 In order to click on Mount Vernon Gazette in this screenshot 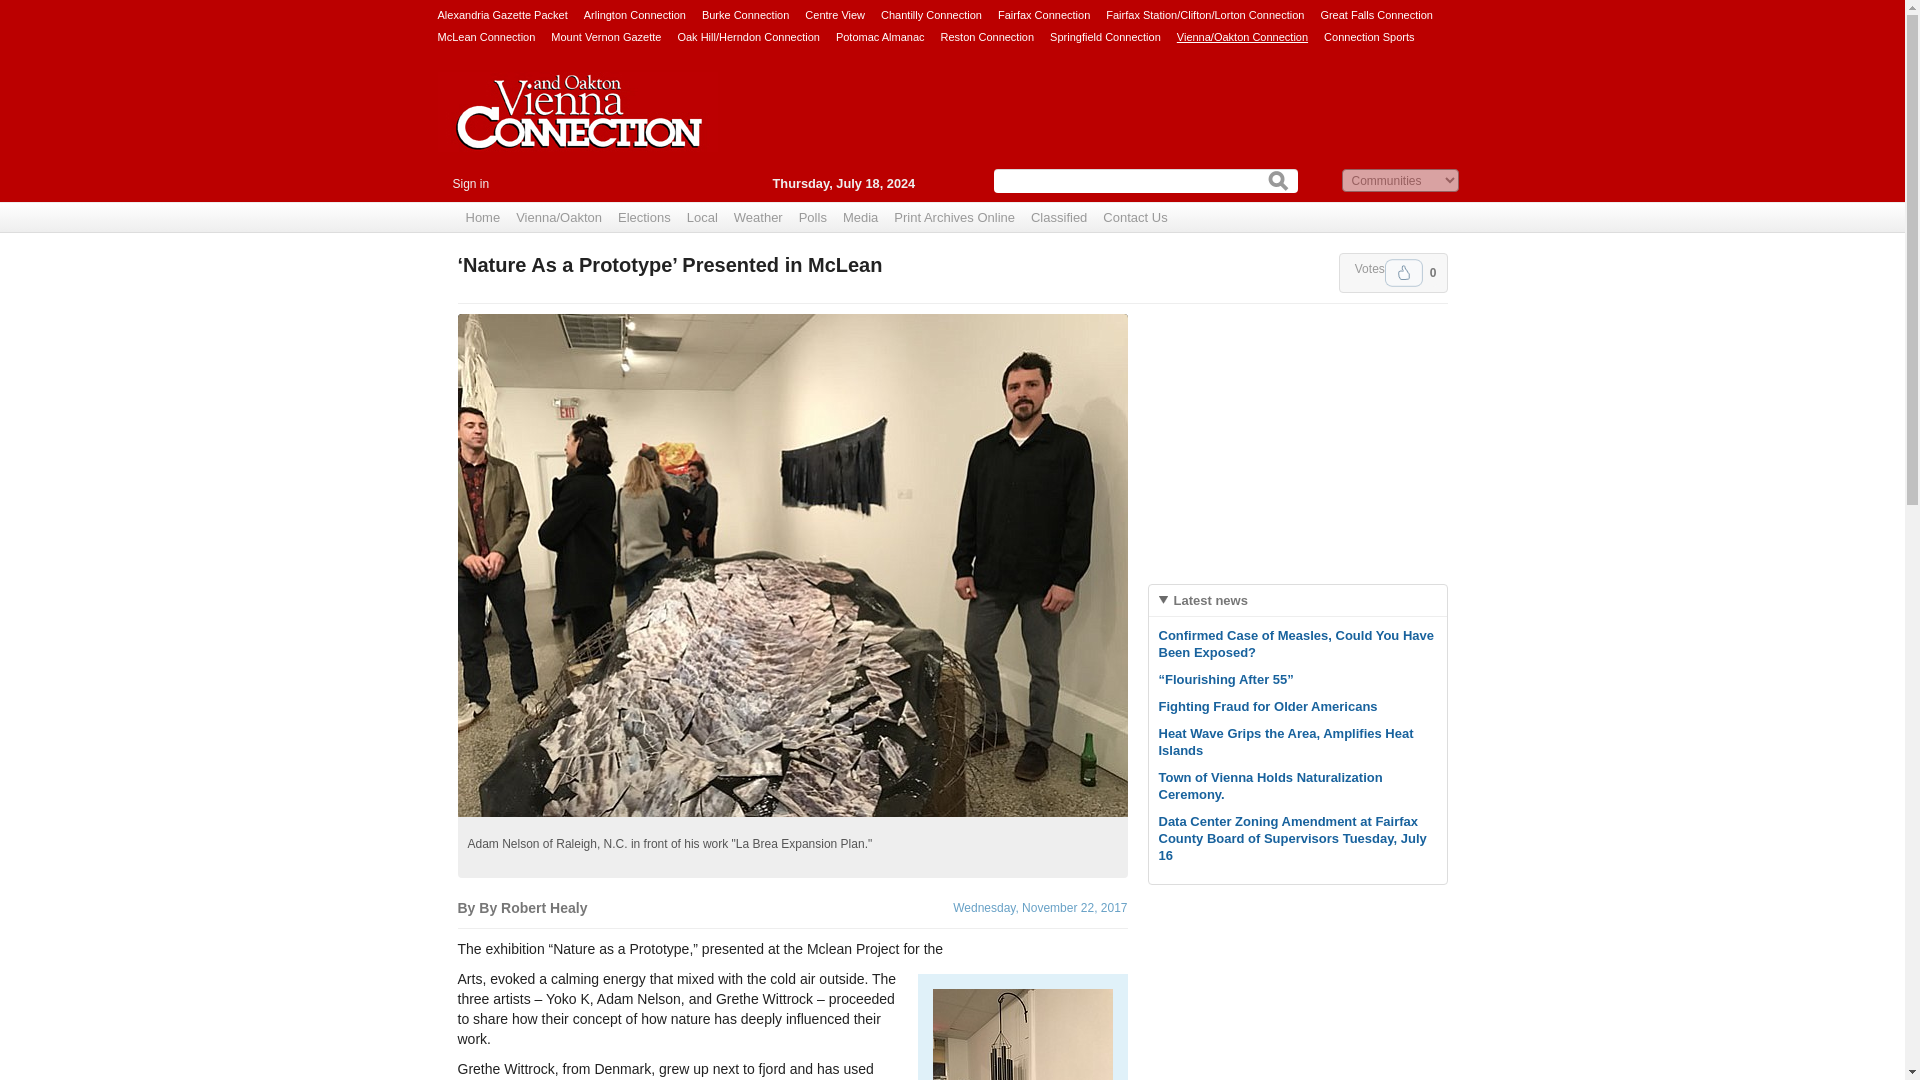, I will do `click(606, 36)`.